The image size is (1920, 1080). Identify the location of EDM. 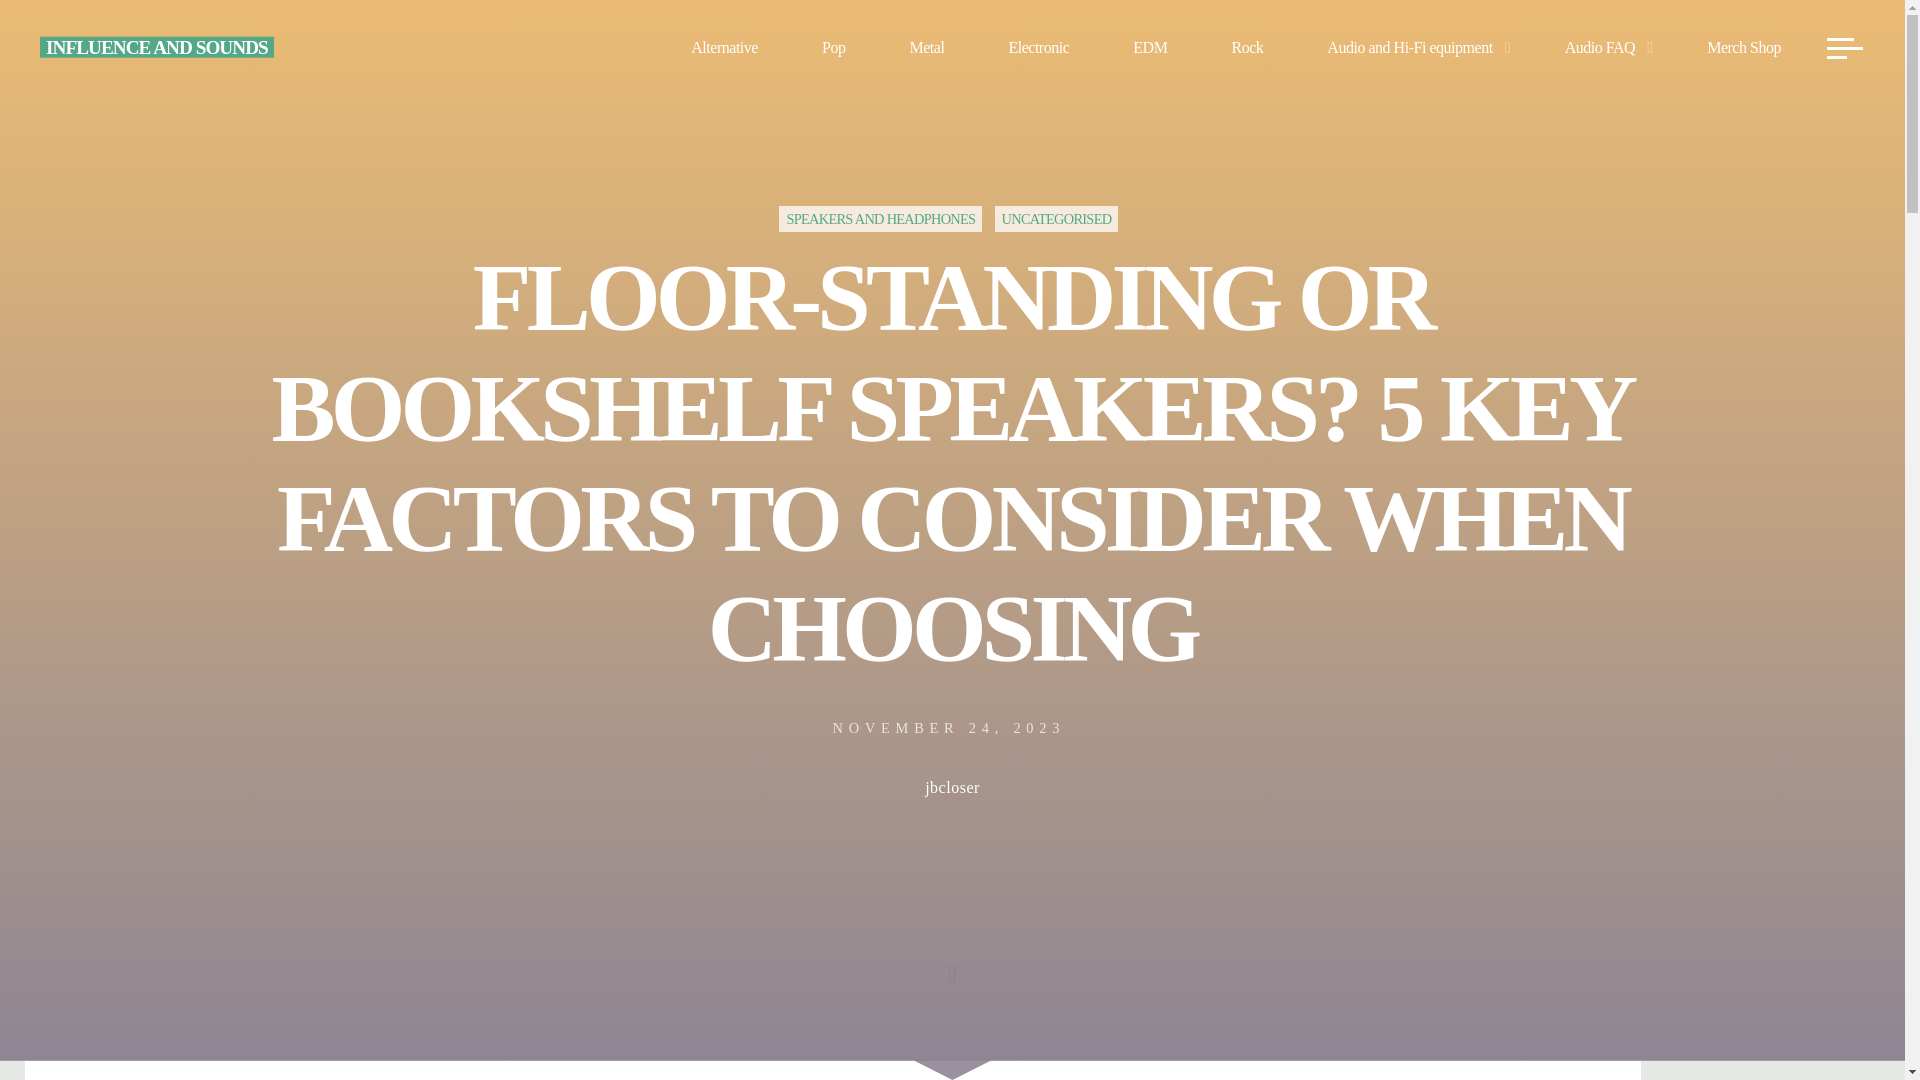
(1149, 47).